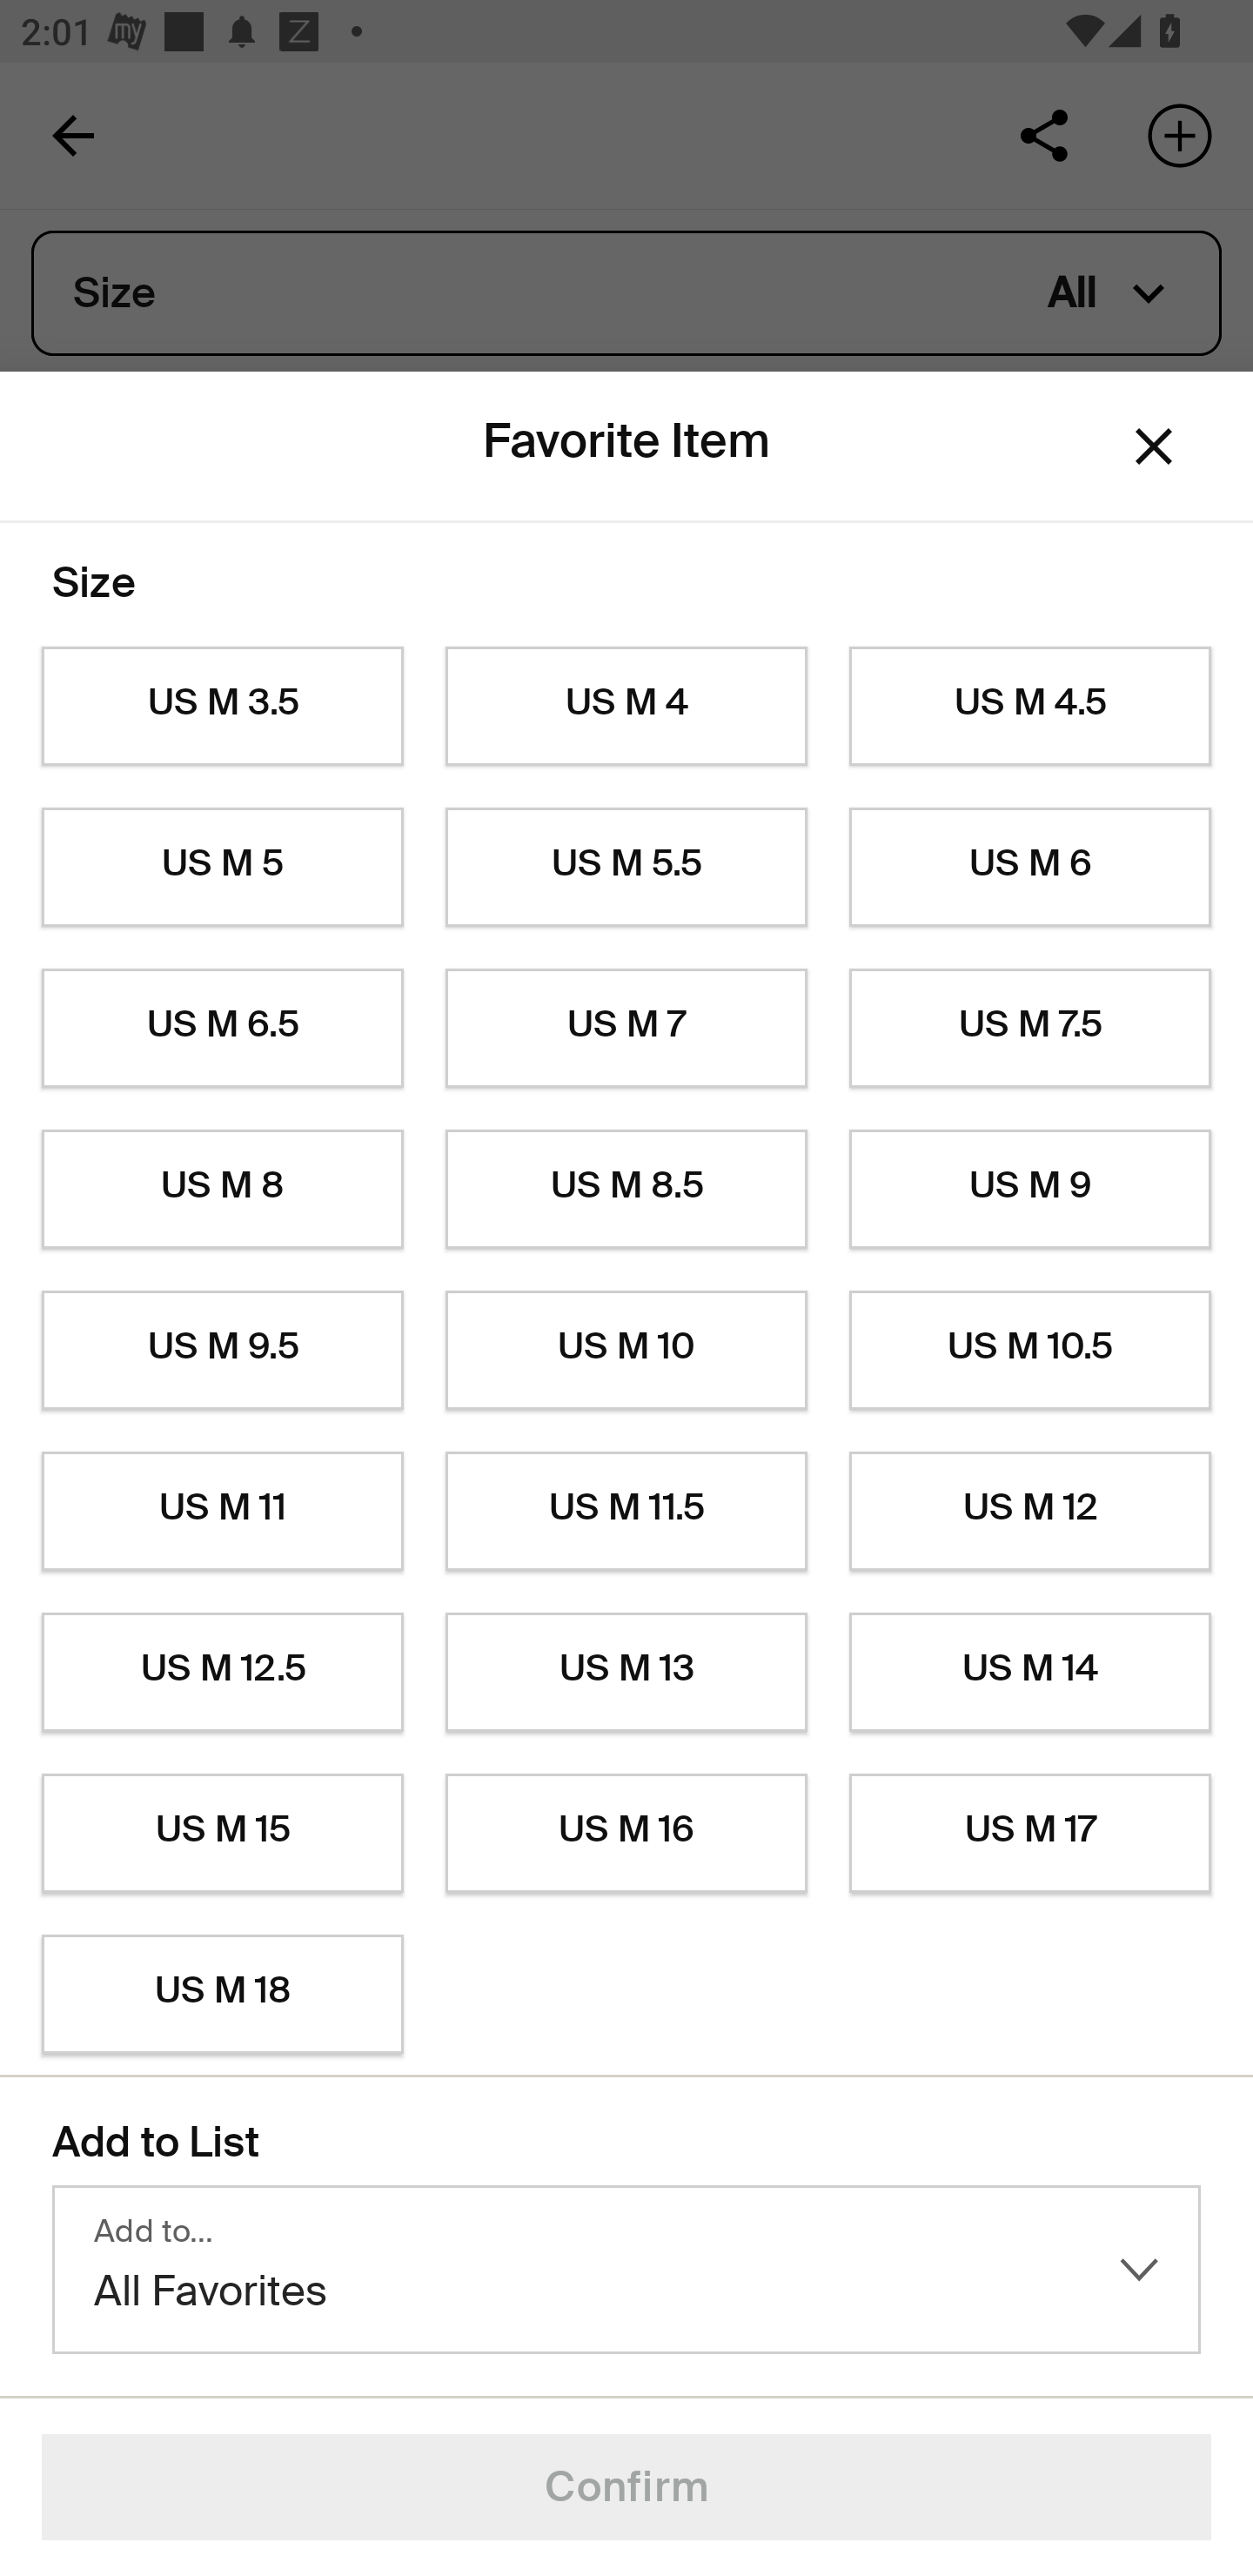  Describe the element at coordinates (1030, 1029) in the screenshot. I see `US M 7.5` at that location.